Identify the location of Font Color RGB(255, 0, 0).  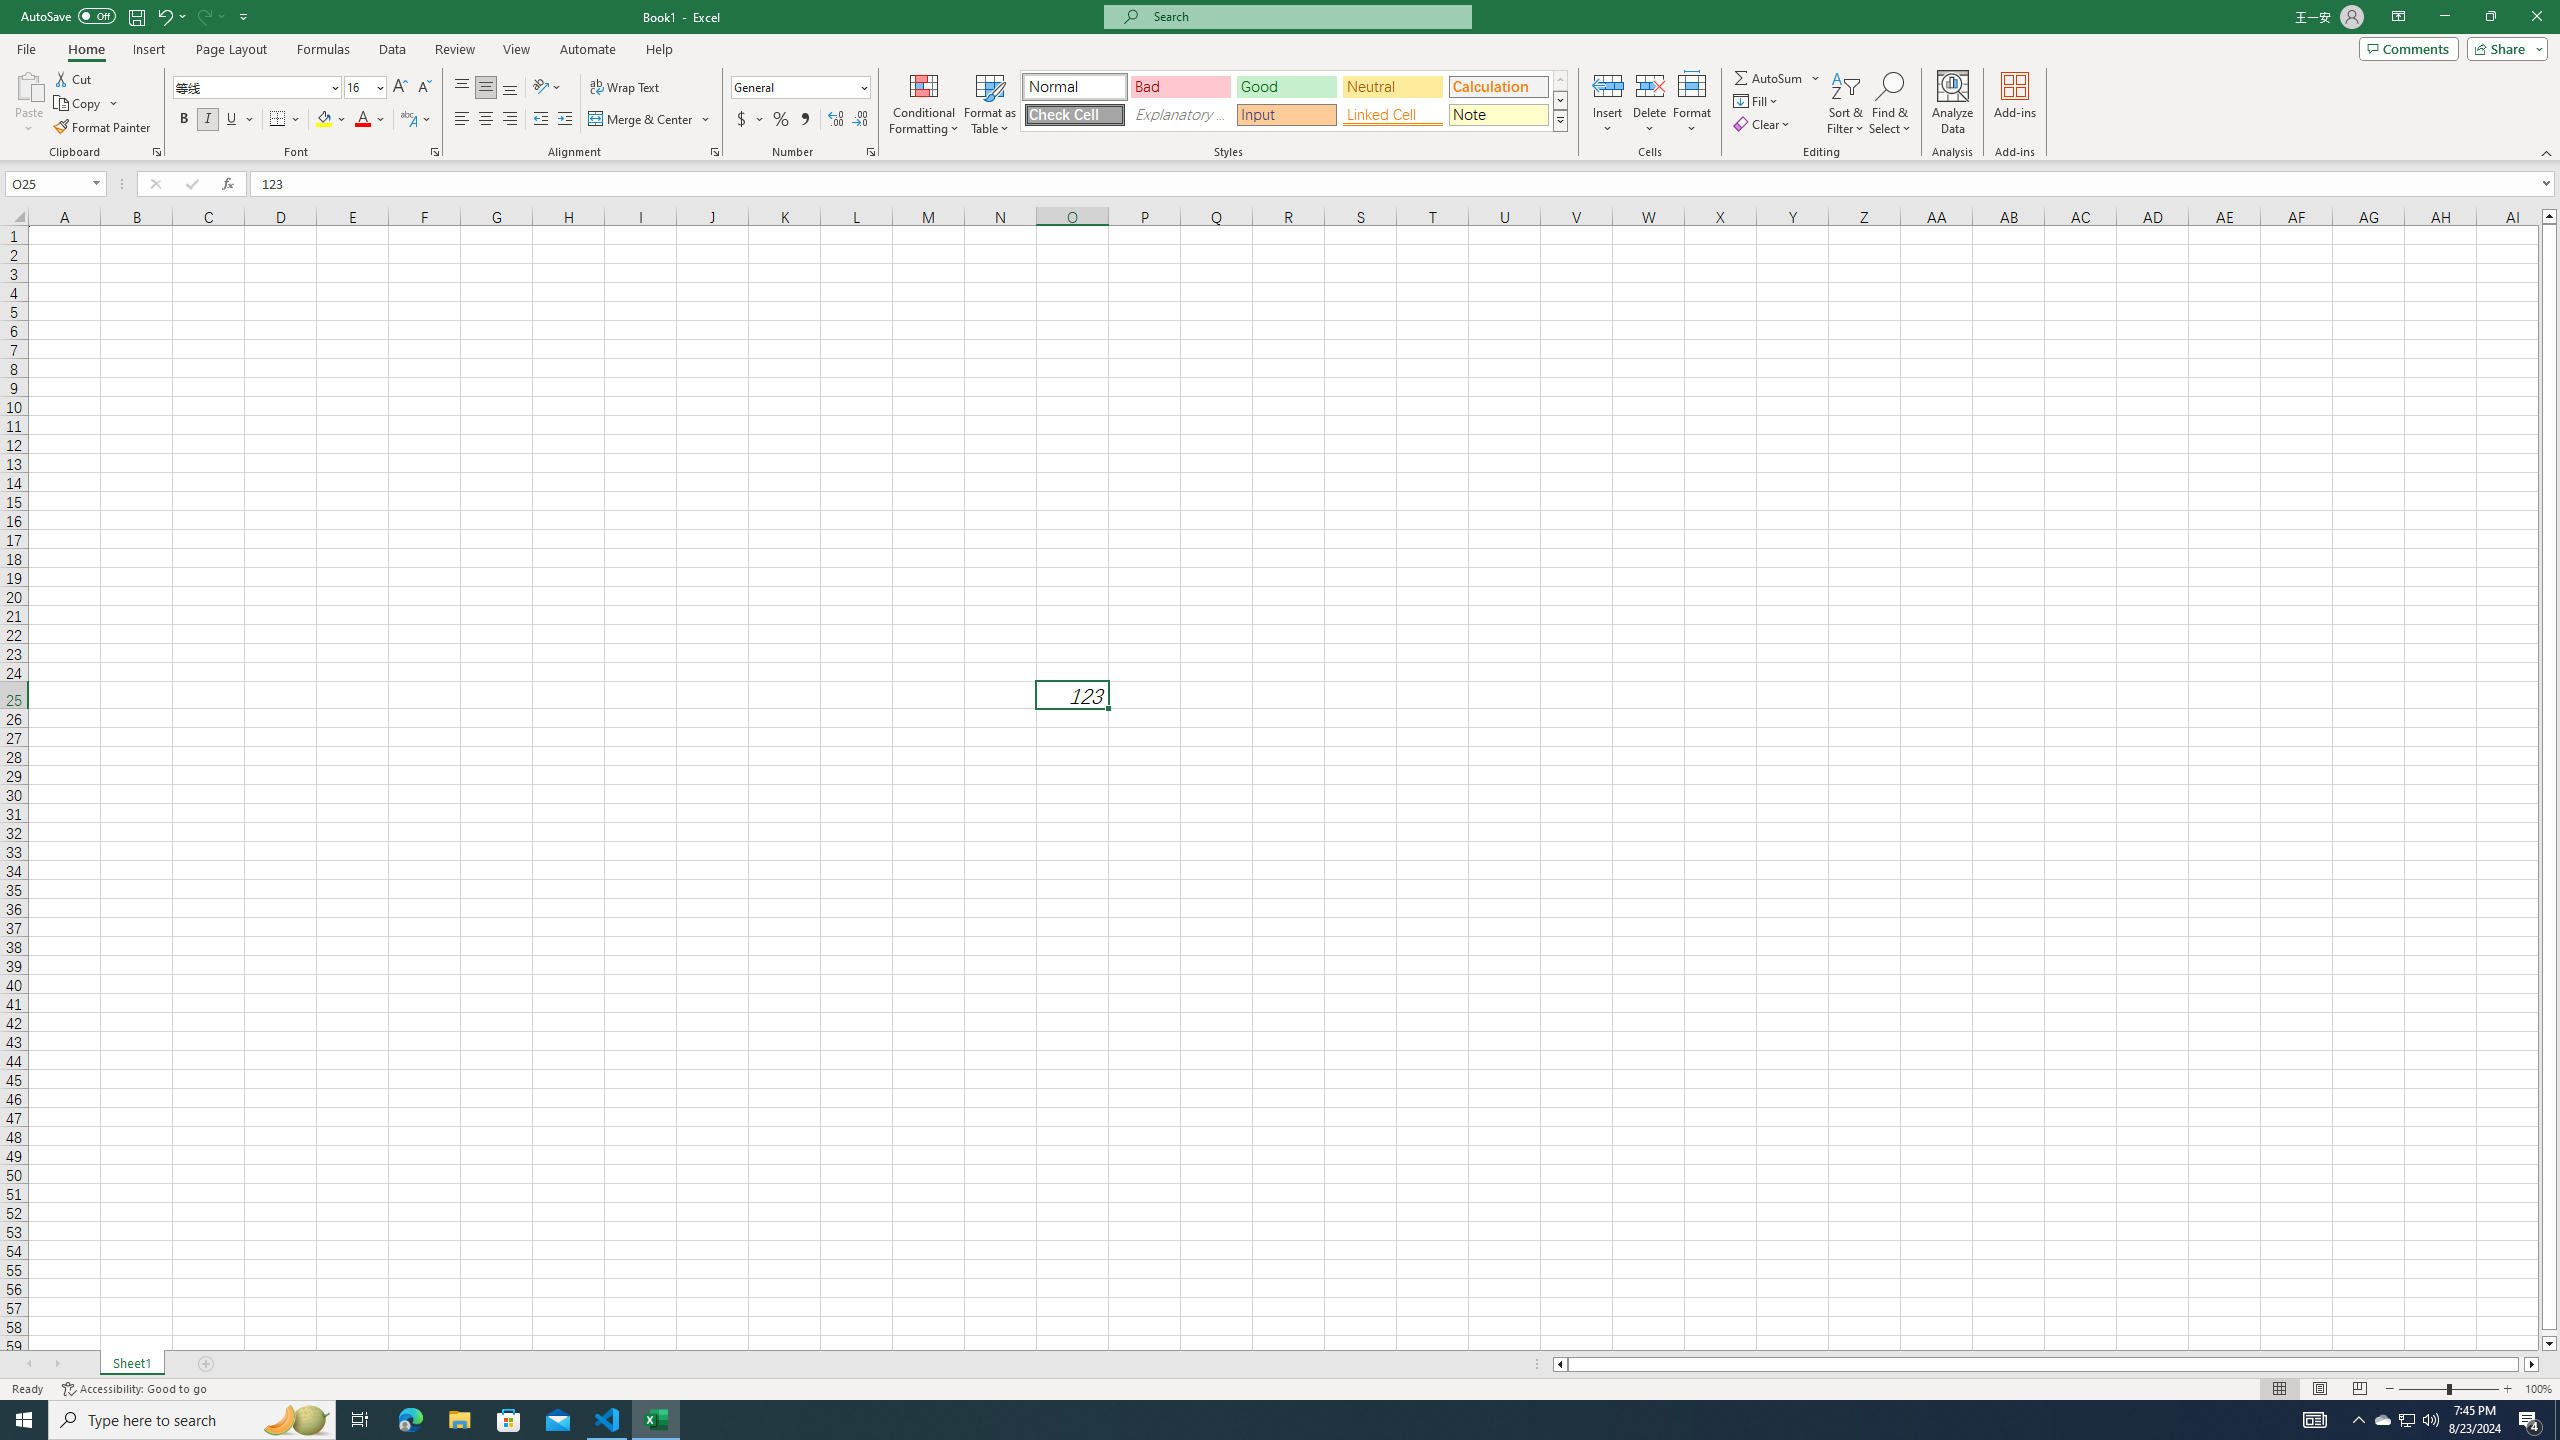
(363, 120).